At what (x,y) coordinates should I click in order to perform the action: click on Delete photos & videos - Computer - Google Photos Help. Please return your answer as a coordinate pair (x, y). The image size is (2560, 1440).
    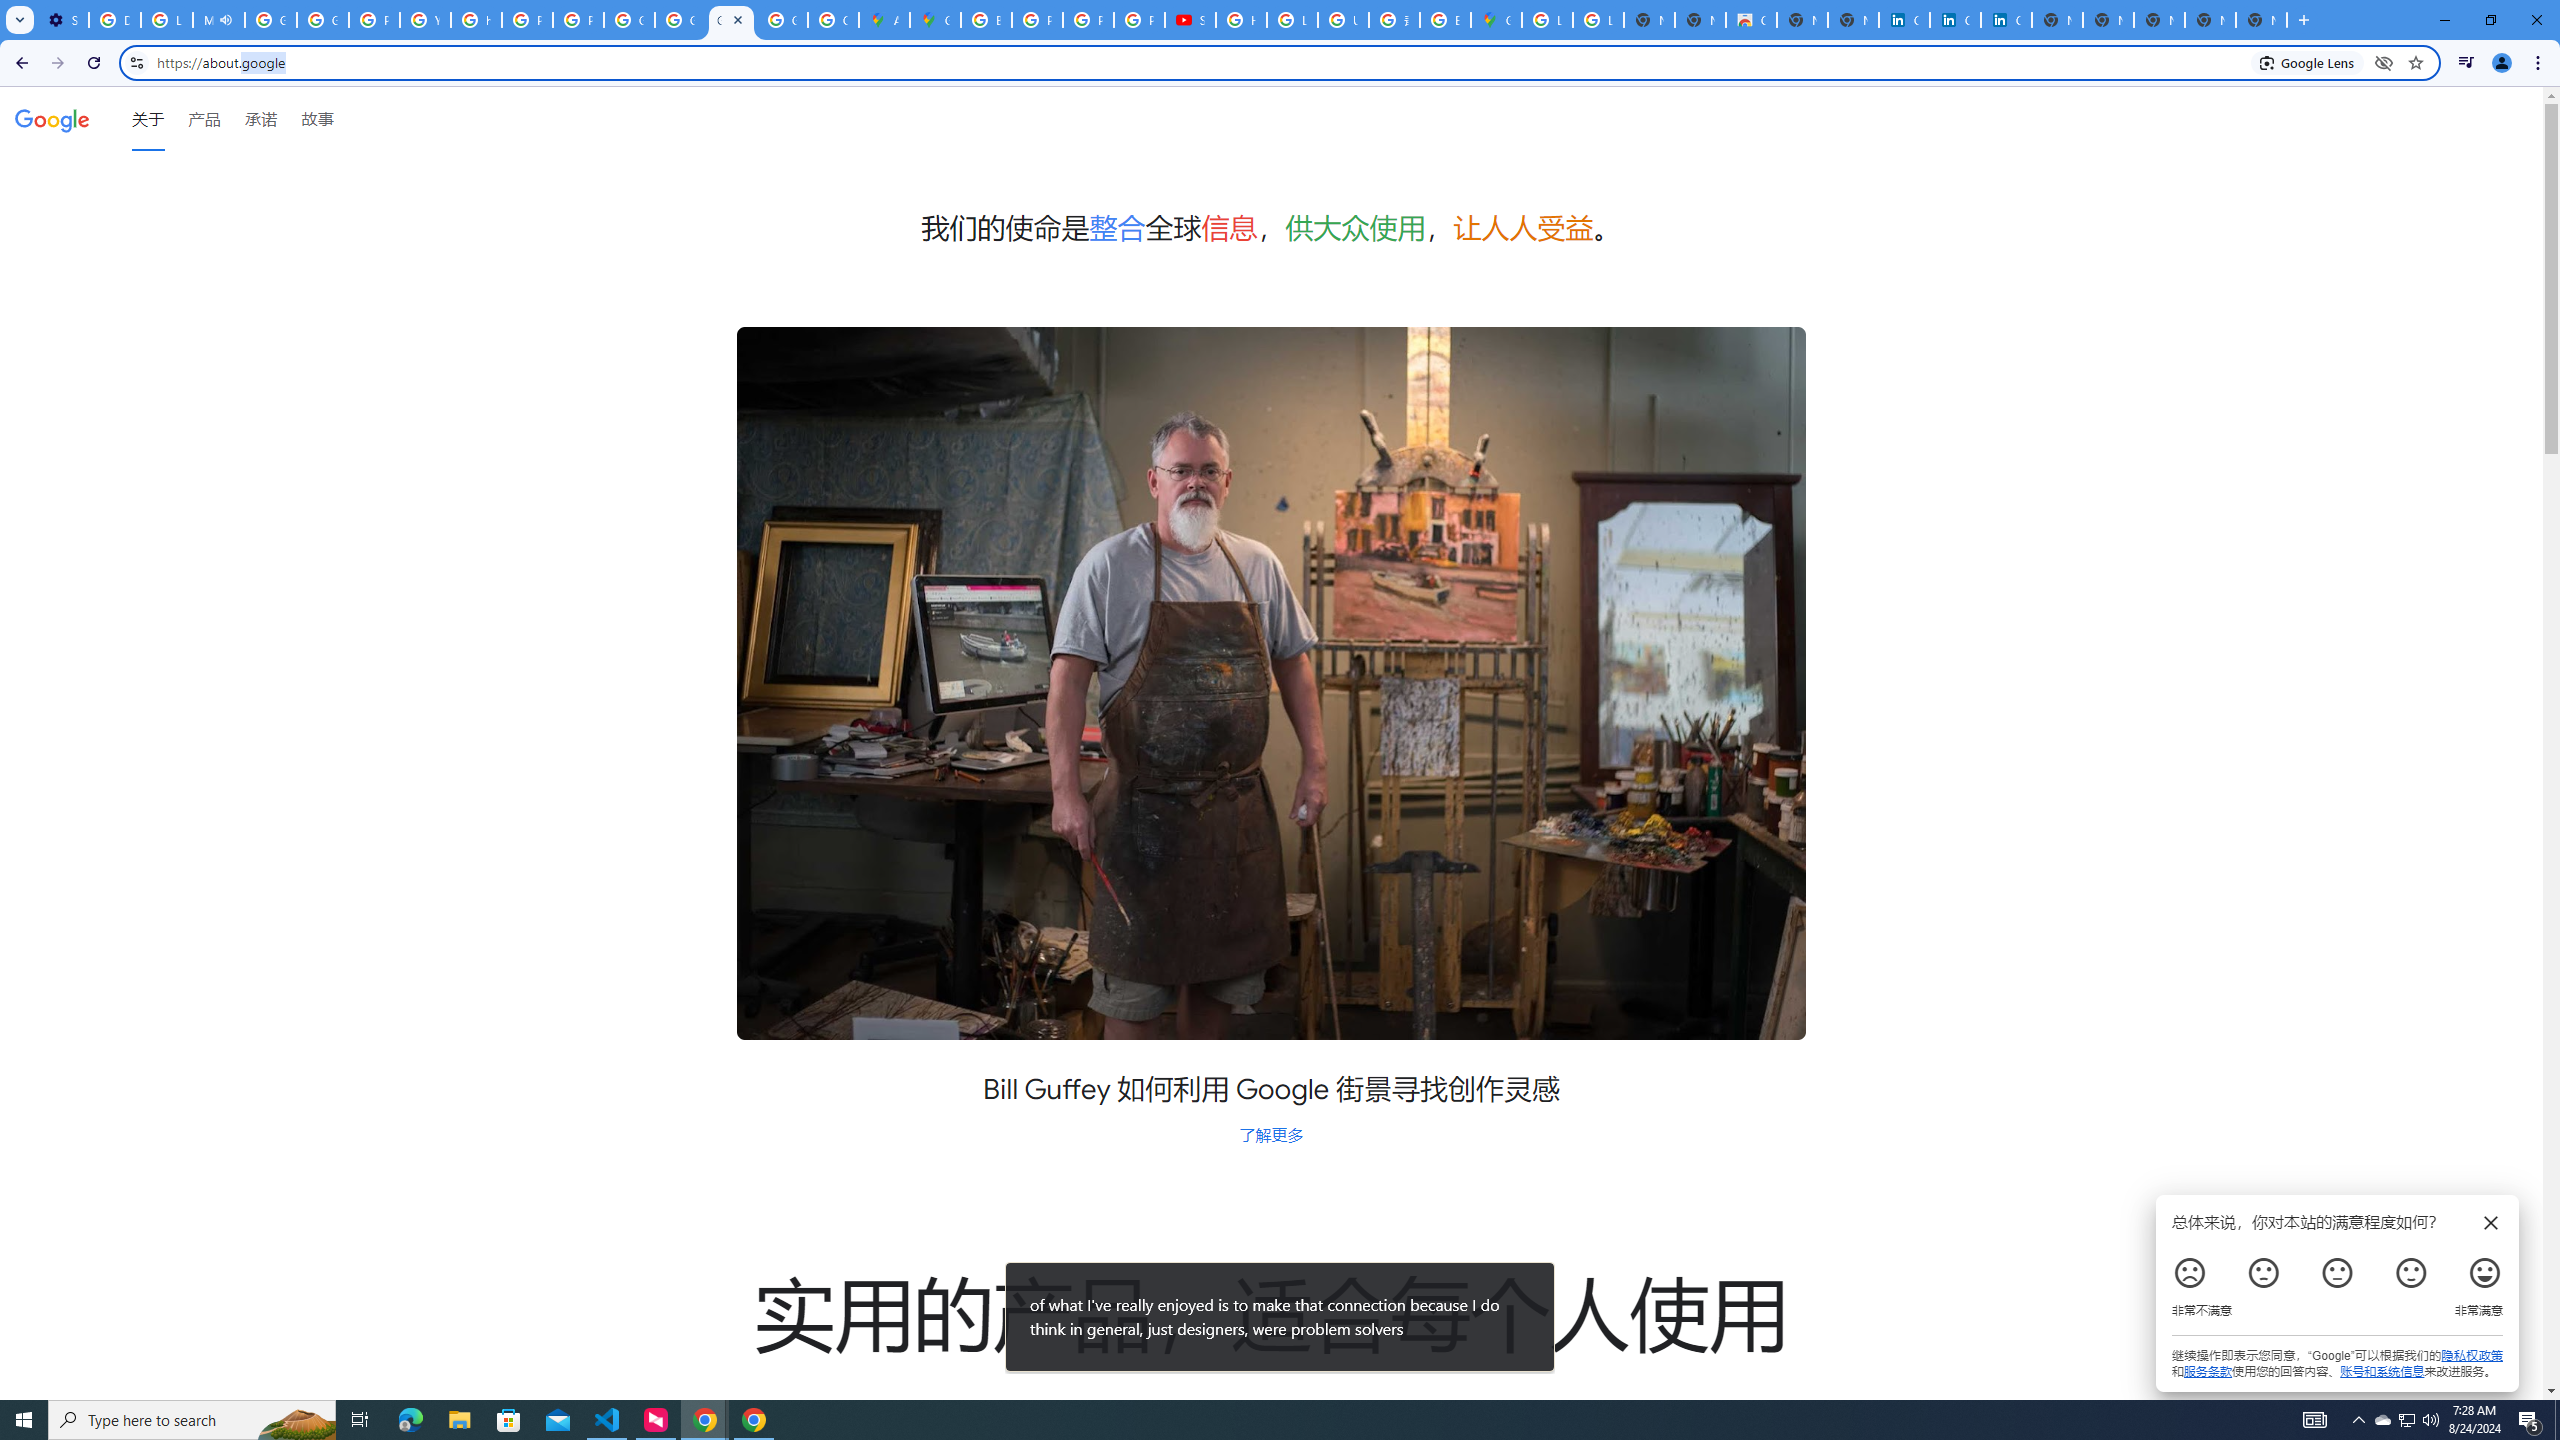
    Looking at the image, I should click on (115, 20).